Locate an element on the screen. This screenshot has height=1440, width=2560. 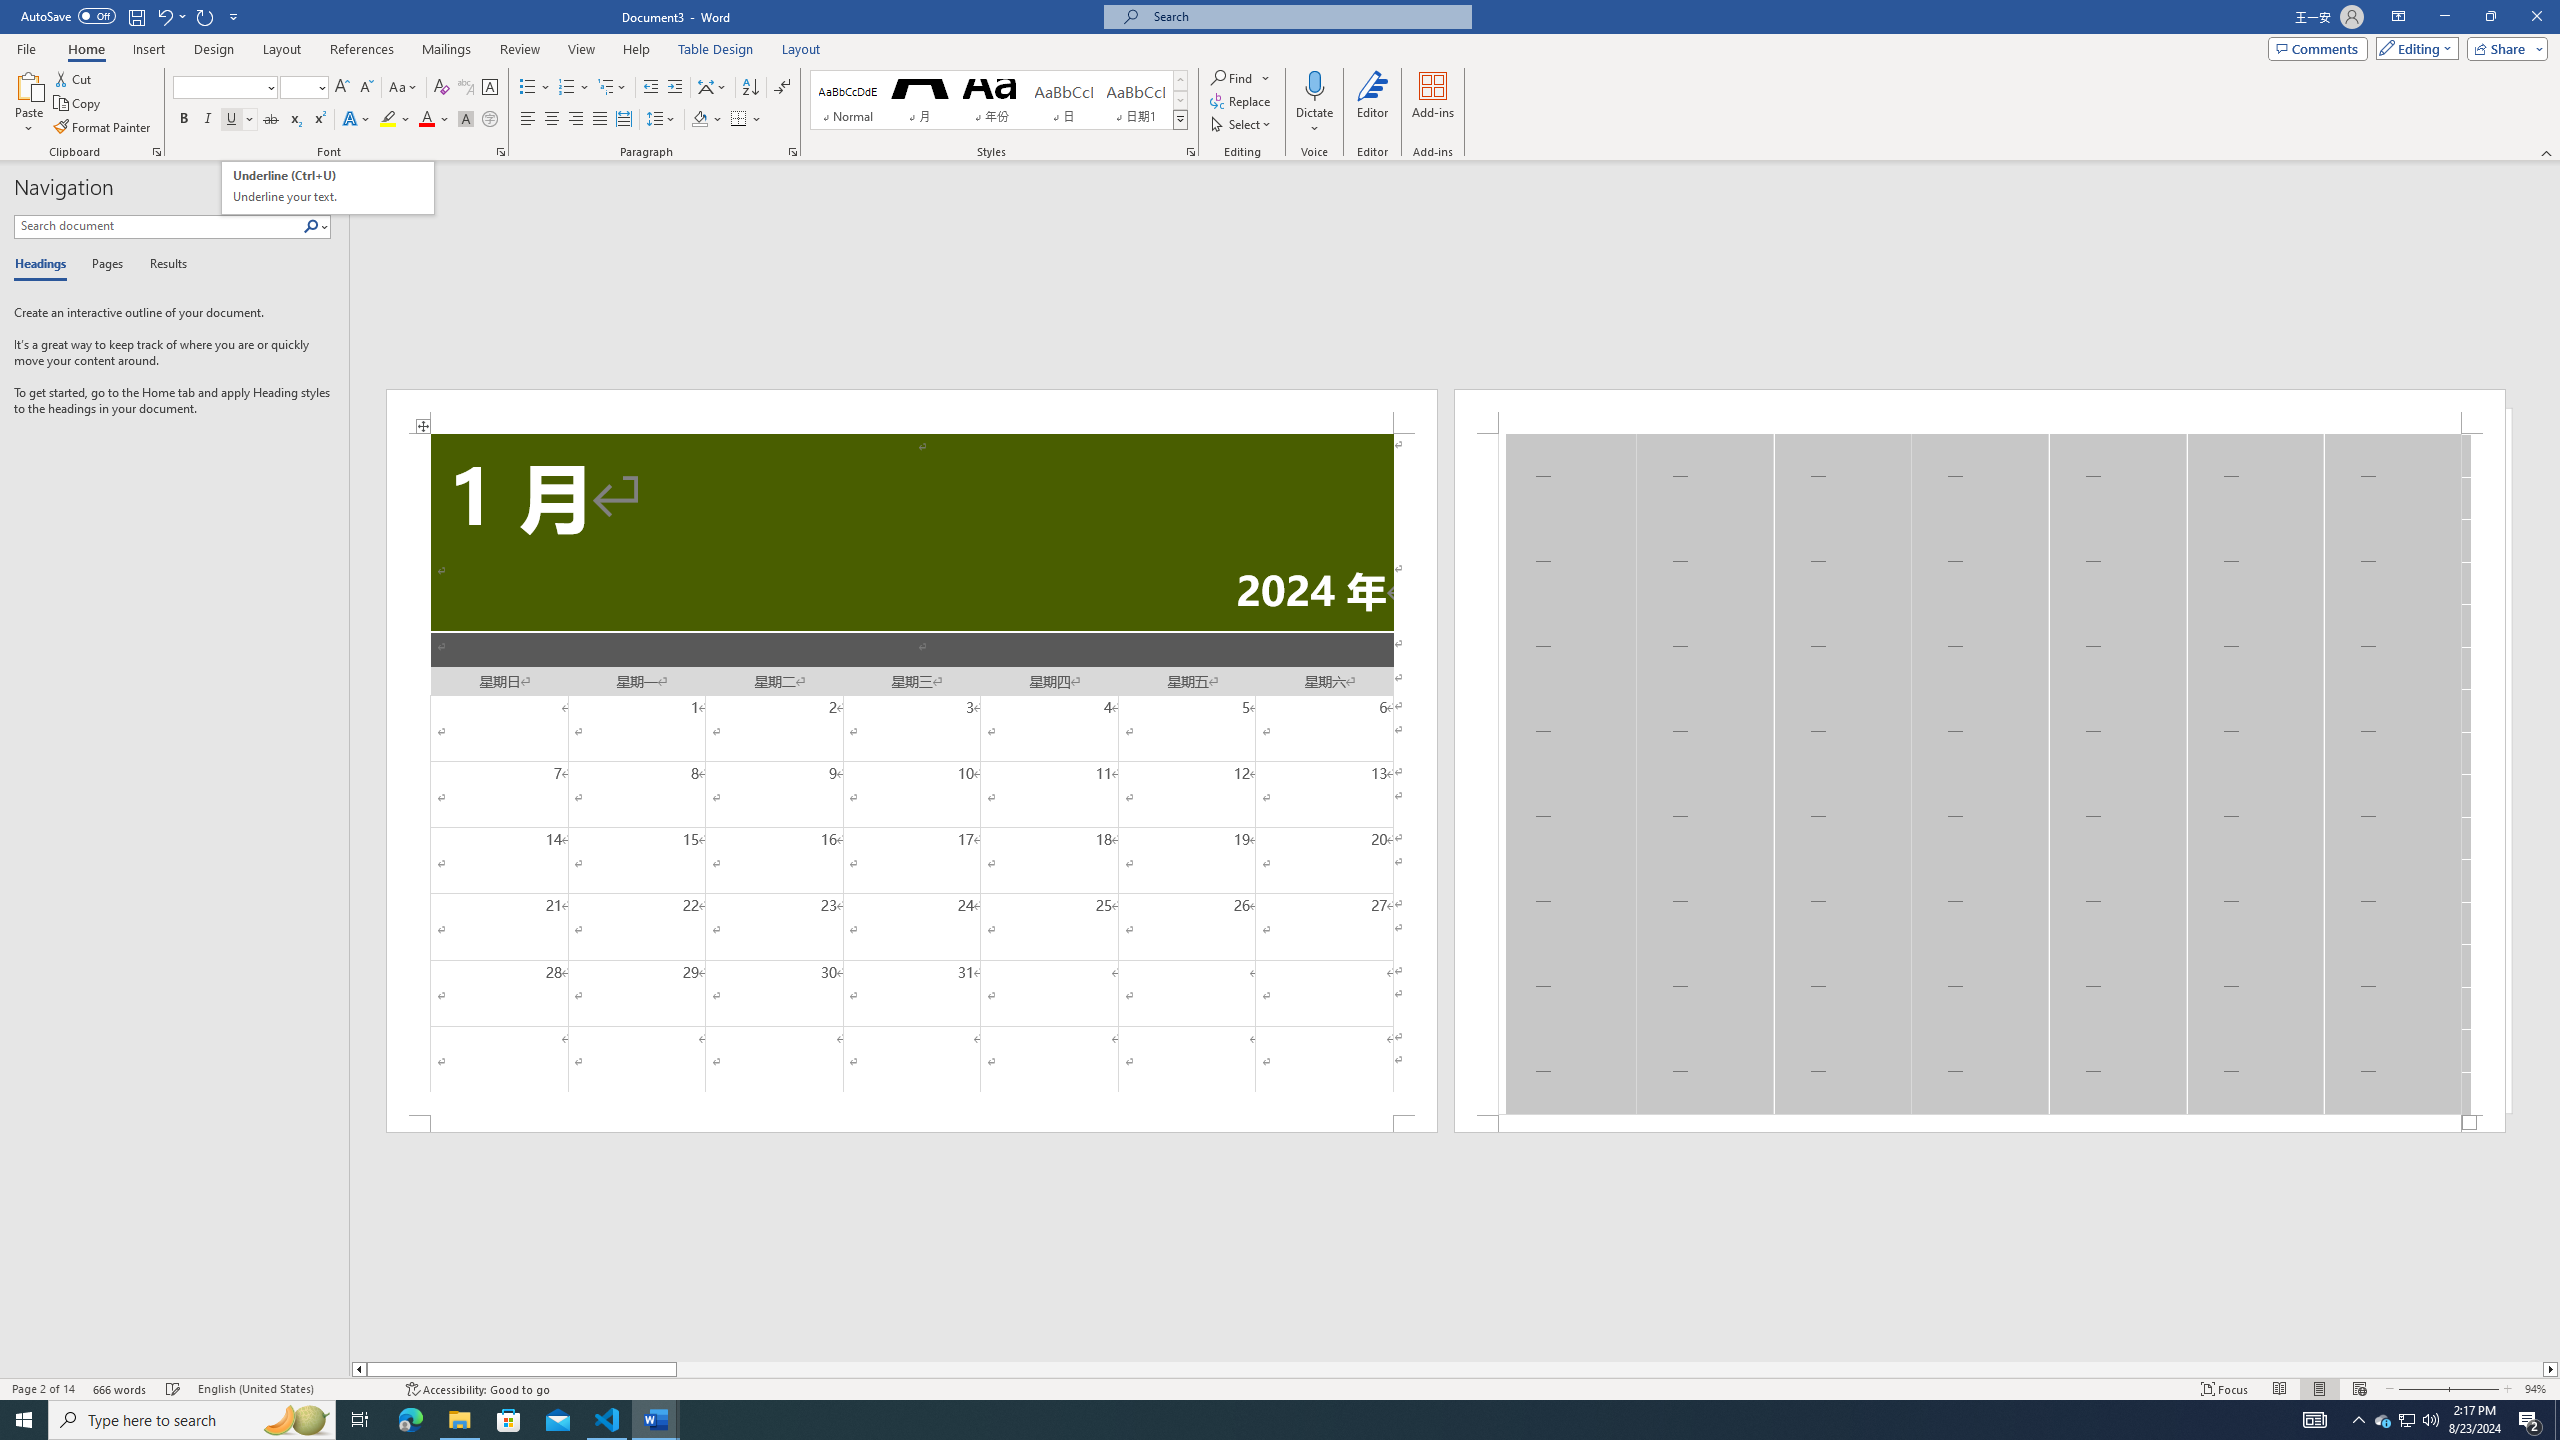
Asian Layout is located at coordinates (712, 88).